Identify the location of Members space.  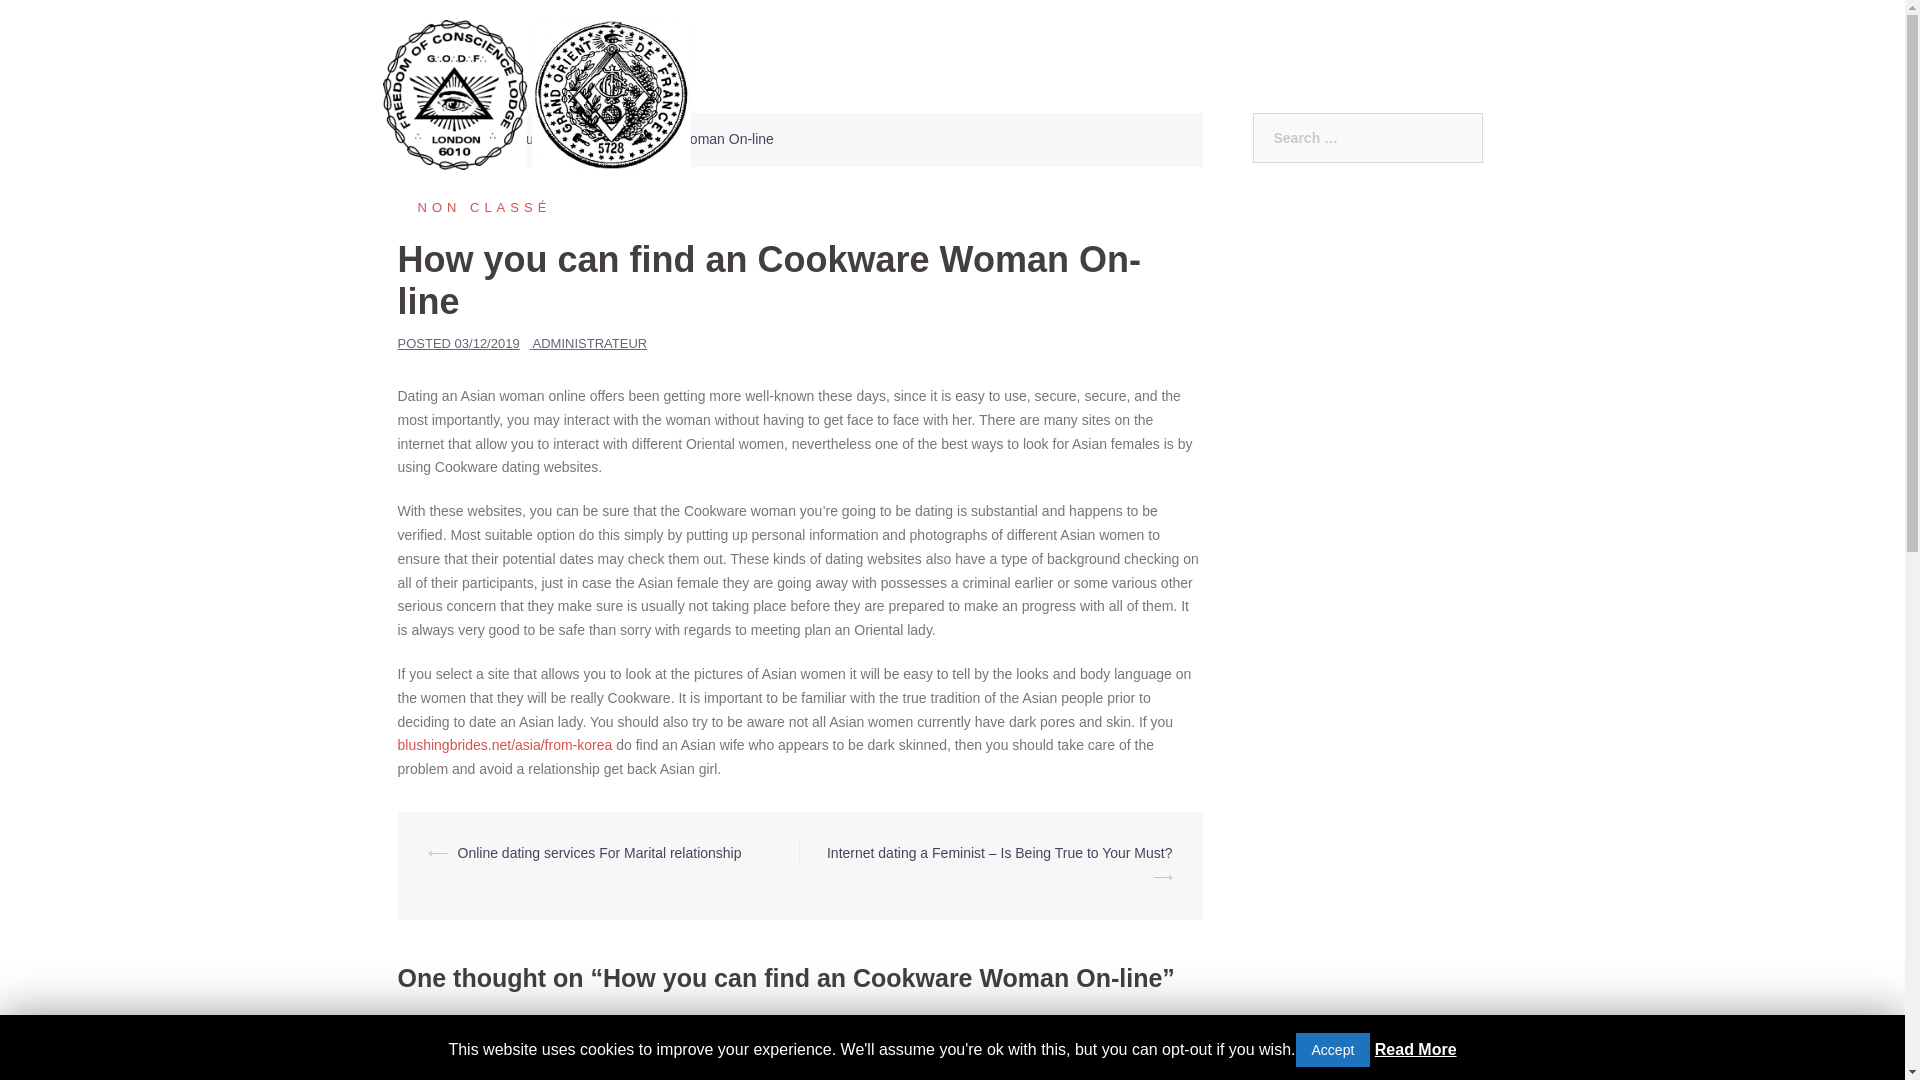
(1459, 94).